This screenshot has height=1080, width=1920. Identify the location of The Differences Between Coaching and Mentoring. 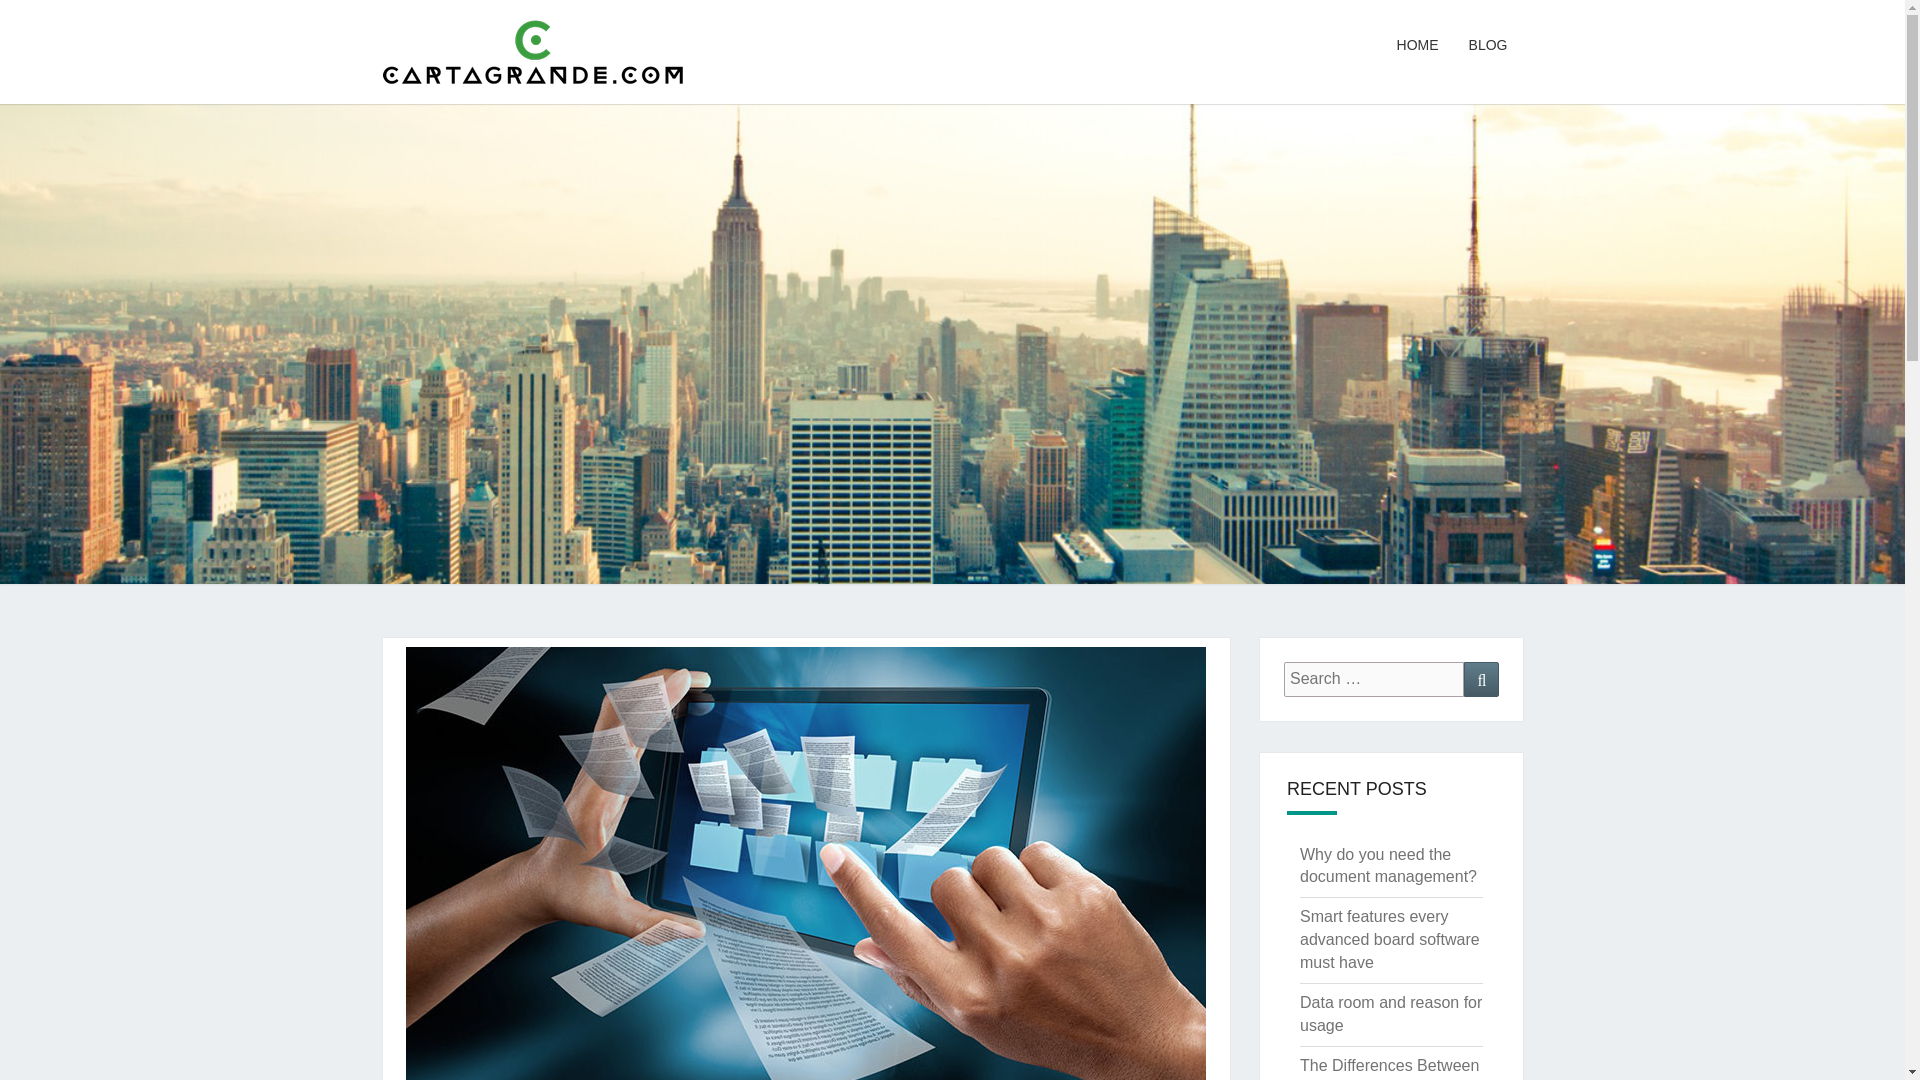
(1388, 1068).